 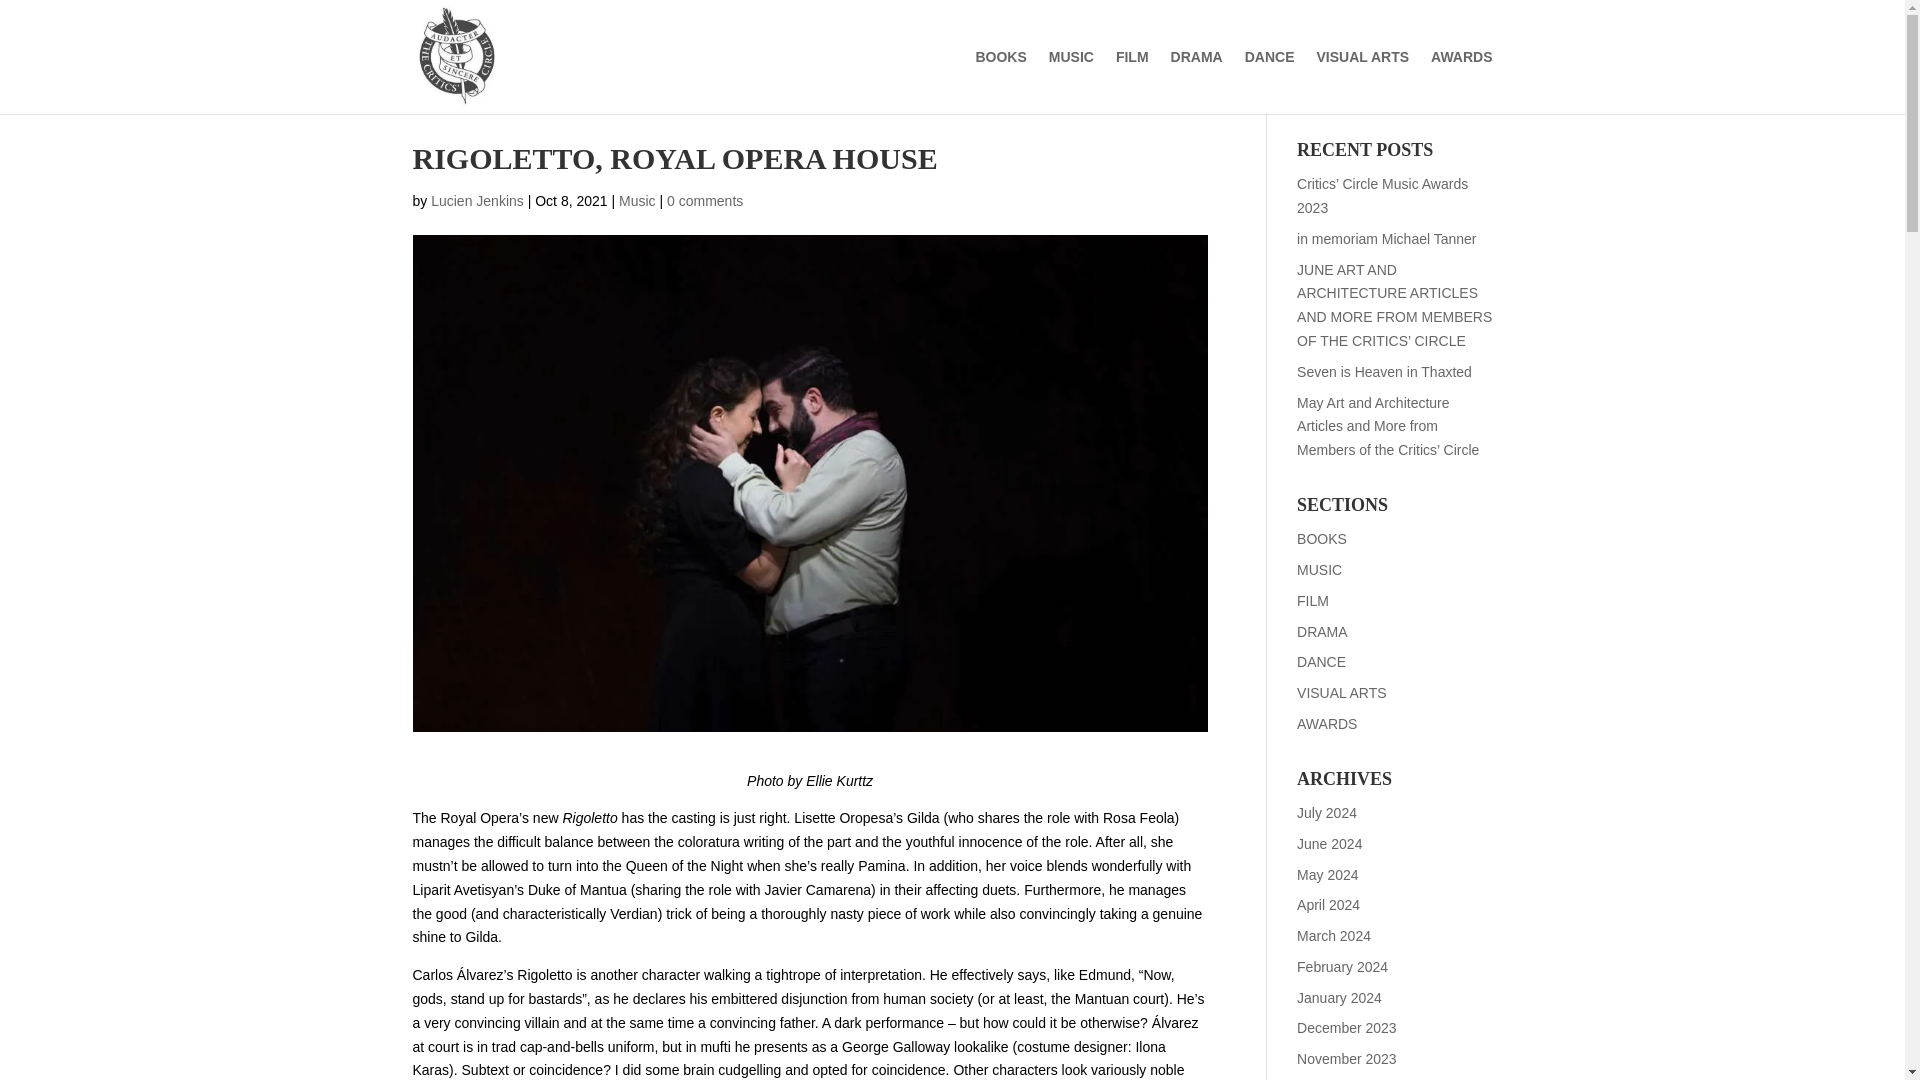 I want to click on VISUAL ARTS, so click(x=1342, y=692).